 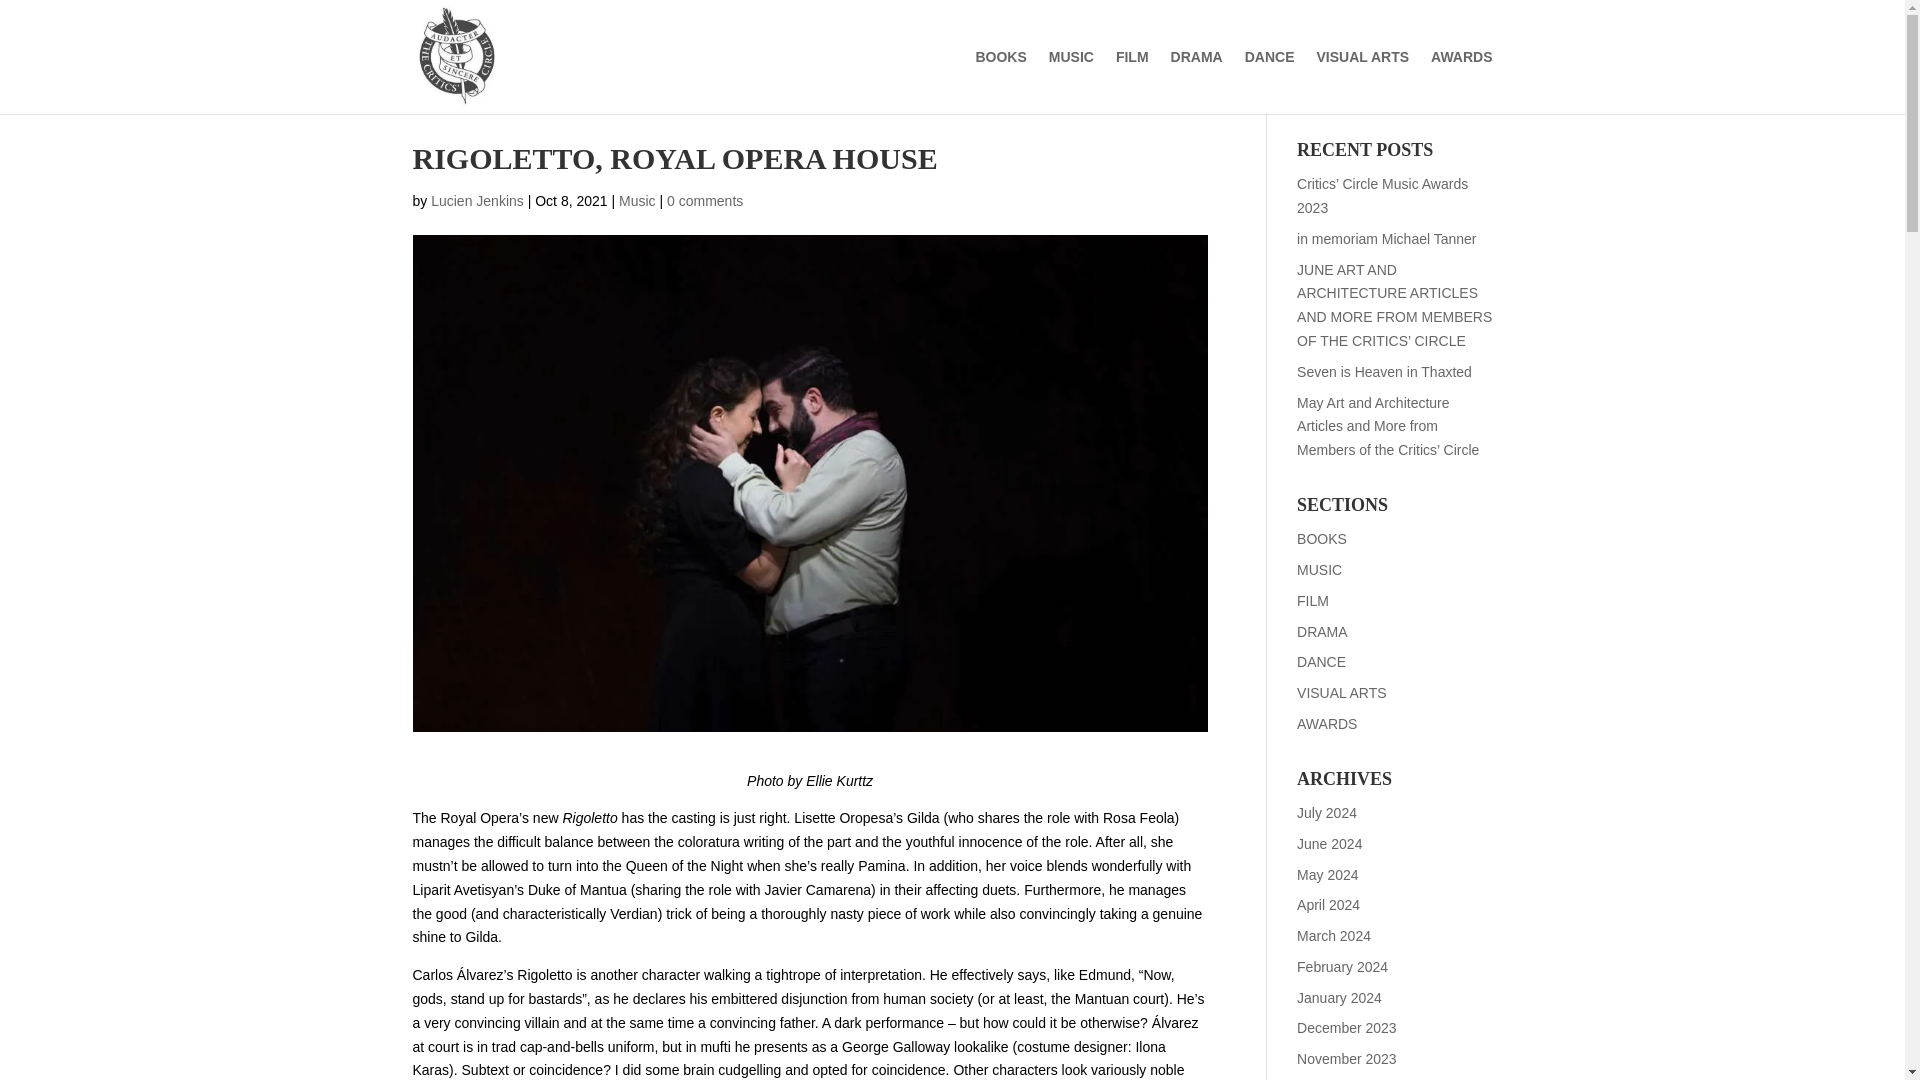 I want to click on VISUAL ARTS, so click(x=1342, y=692).